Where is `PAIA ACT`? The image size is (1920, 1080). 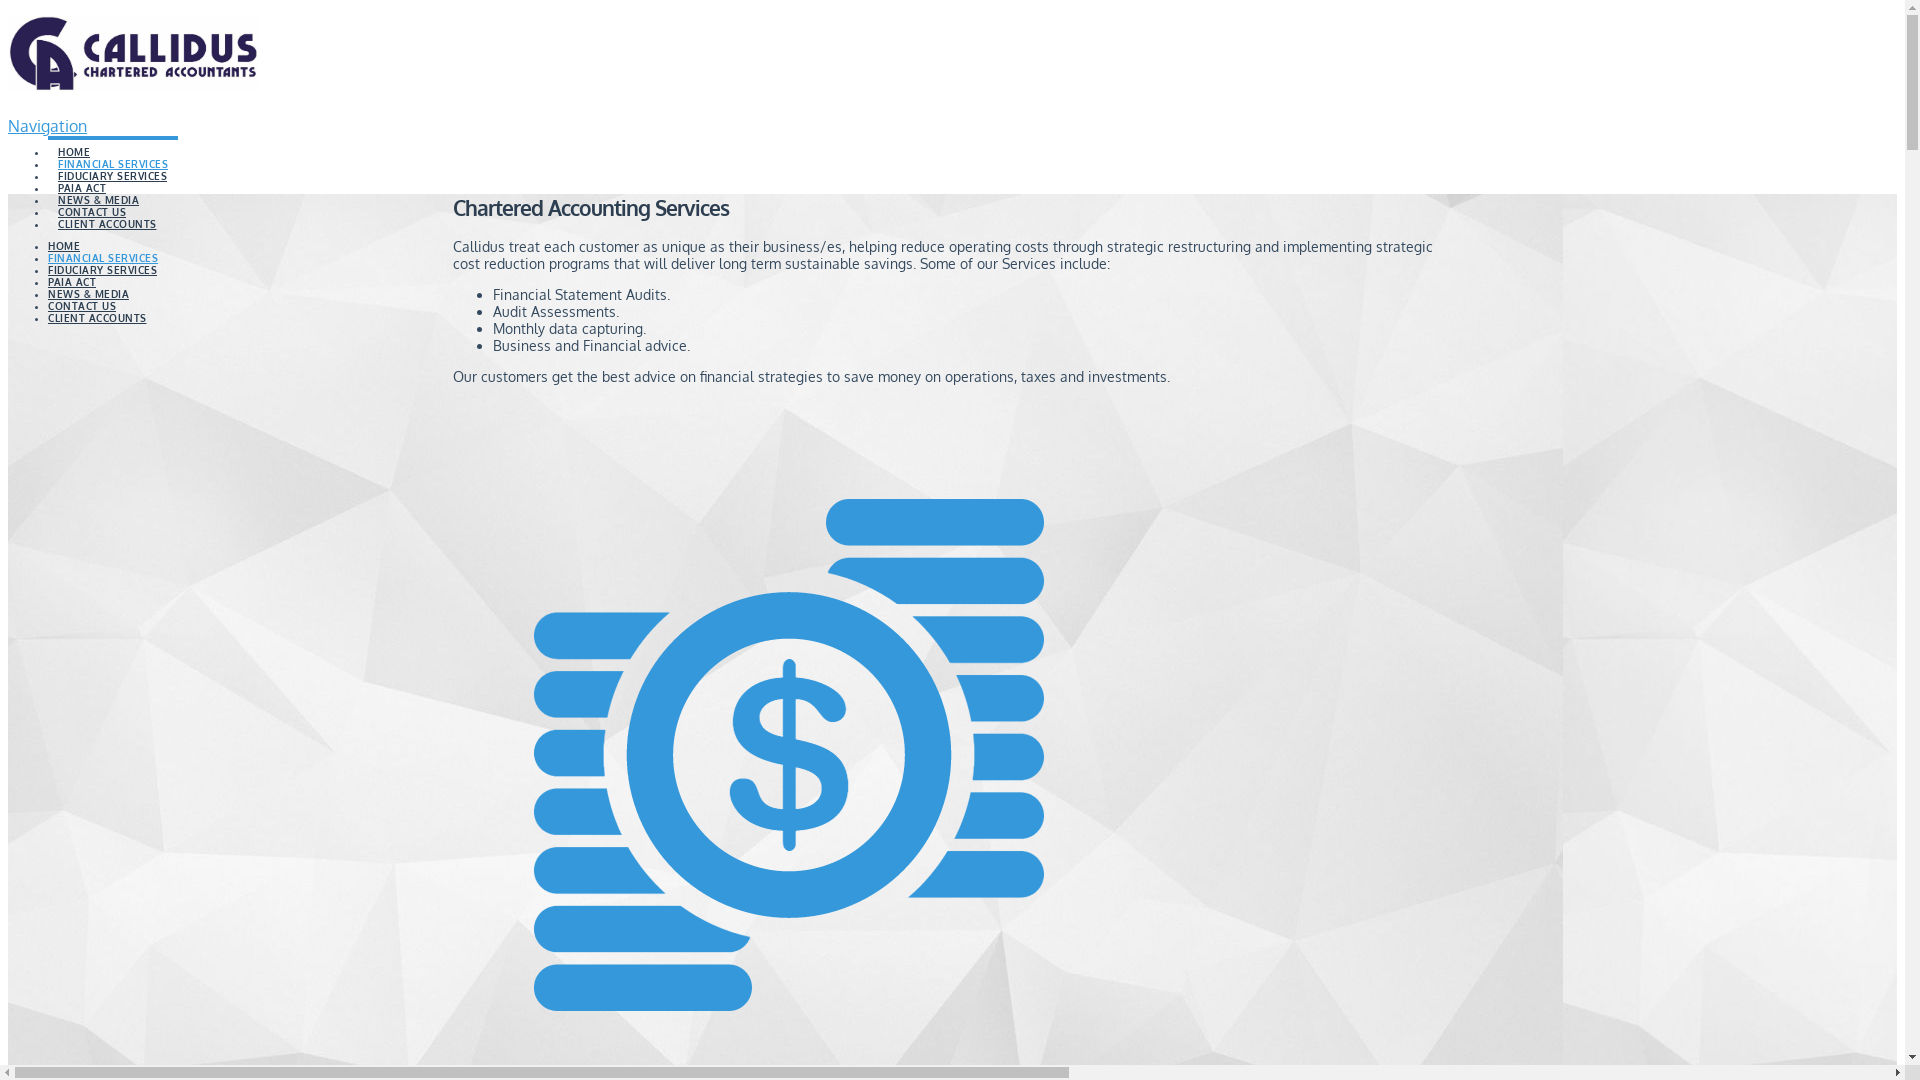
PAIA ACT is located at coordinates (82, 177).